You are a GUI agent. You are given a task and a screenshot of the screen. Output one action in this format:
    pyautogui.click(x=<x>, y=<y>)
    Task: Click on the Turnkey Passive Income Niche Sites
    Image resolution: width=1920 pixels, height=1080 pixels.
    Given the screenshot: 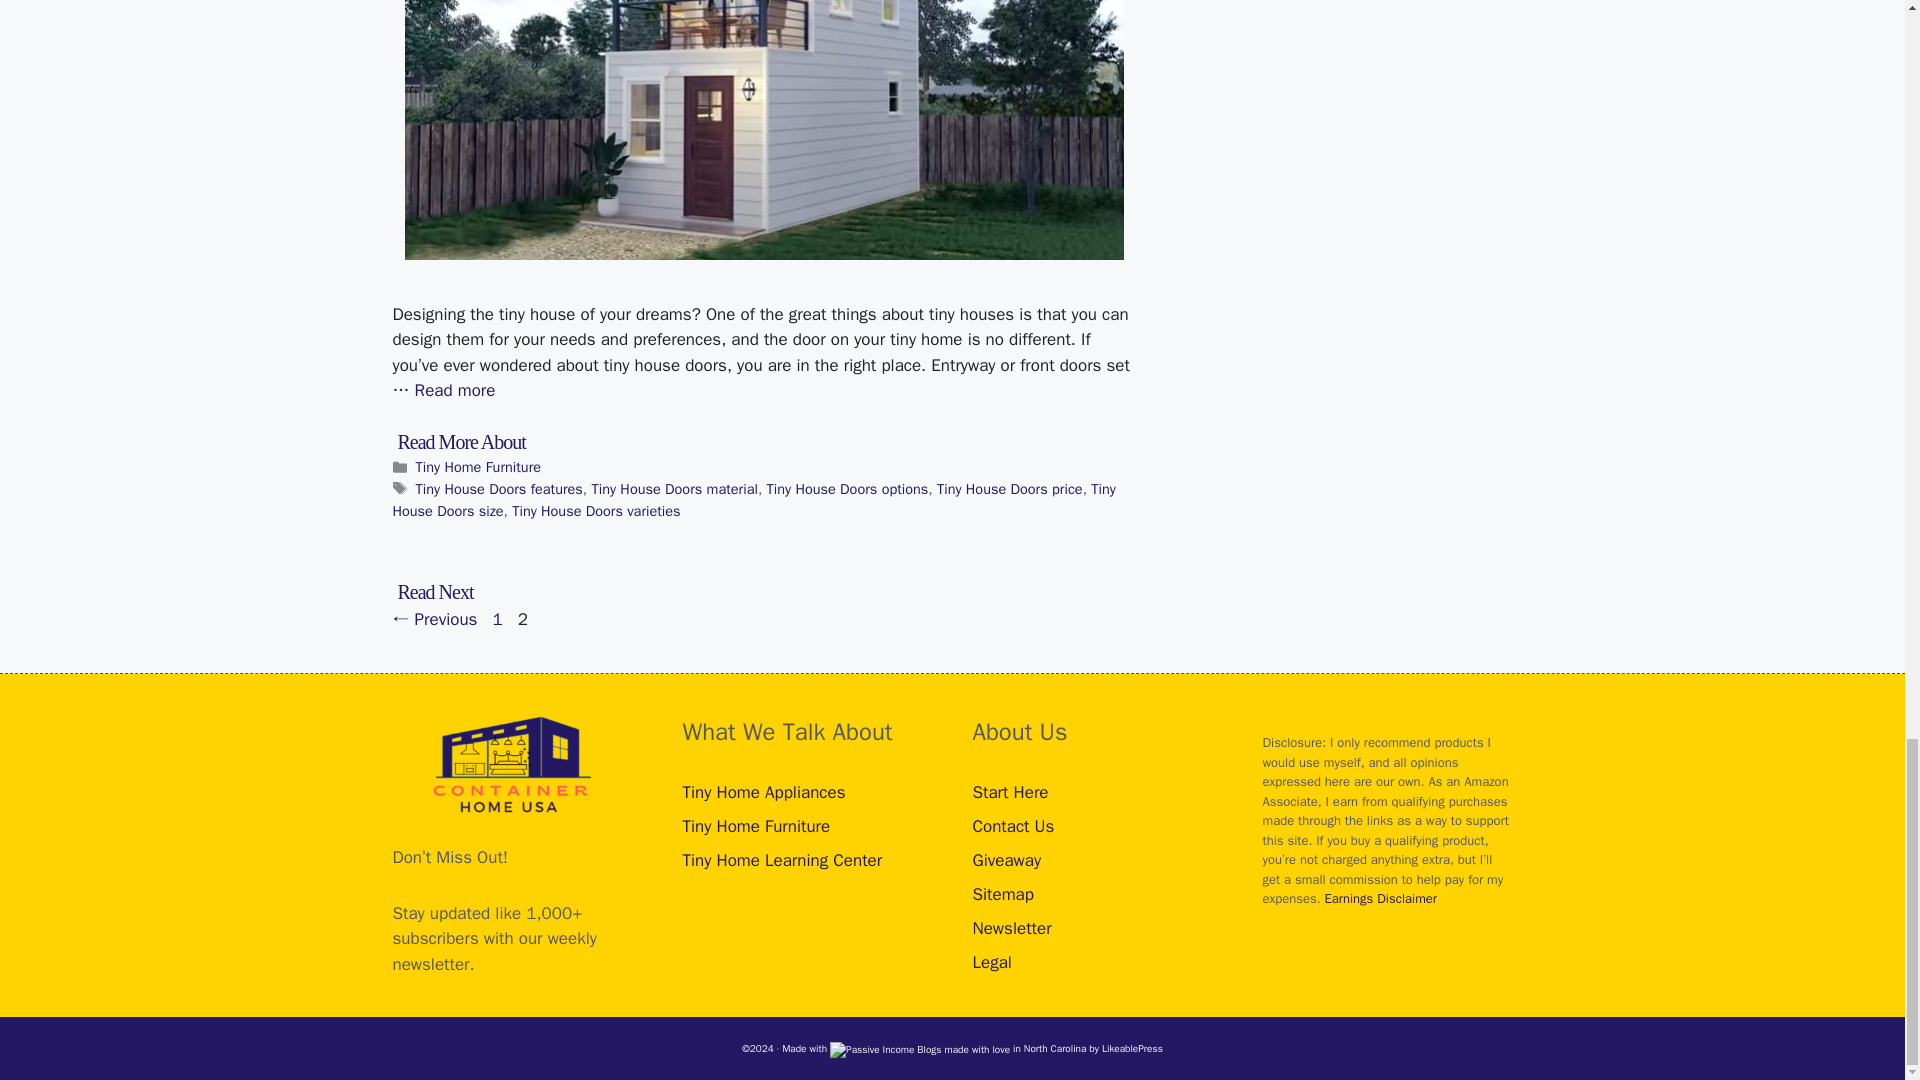 What is the action you would take?
    pyautogui.click(x=1132, y=1048)
    